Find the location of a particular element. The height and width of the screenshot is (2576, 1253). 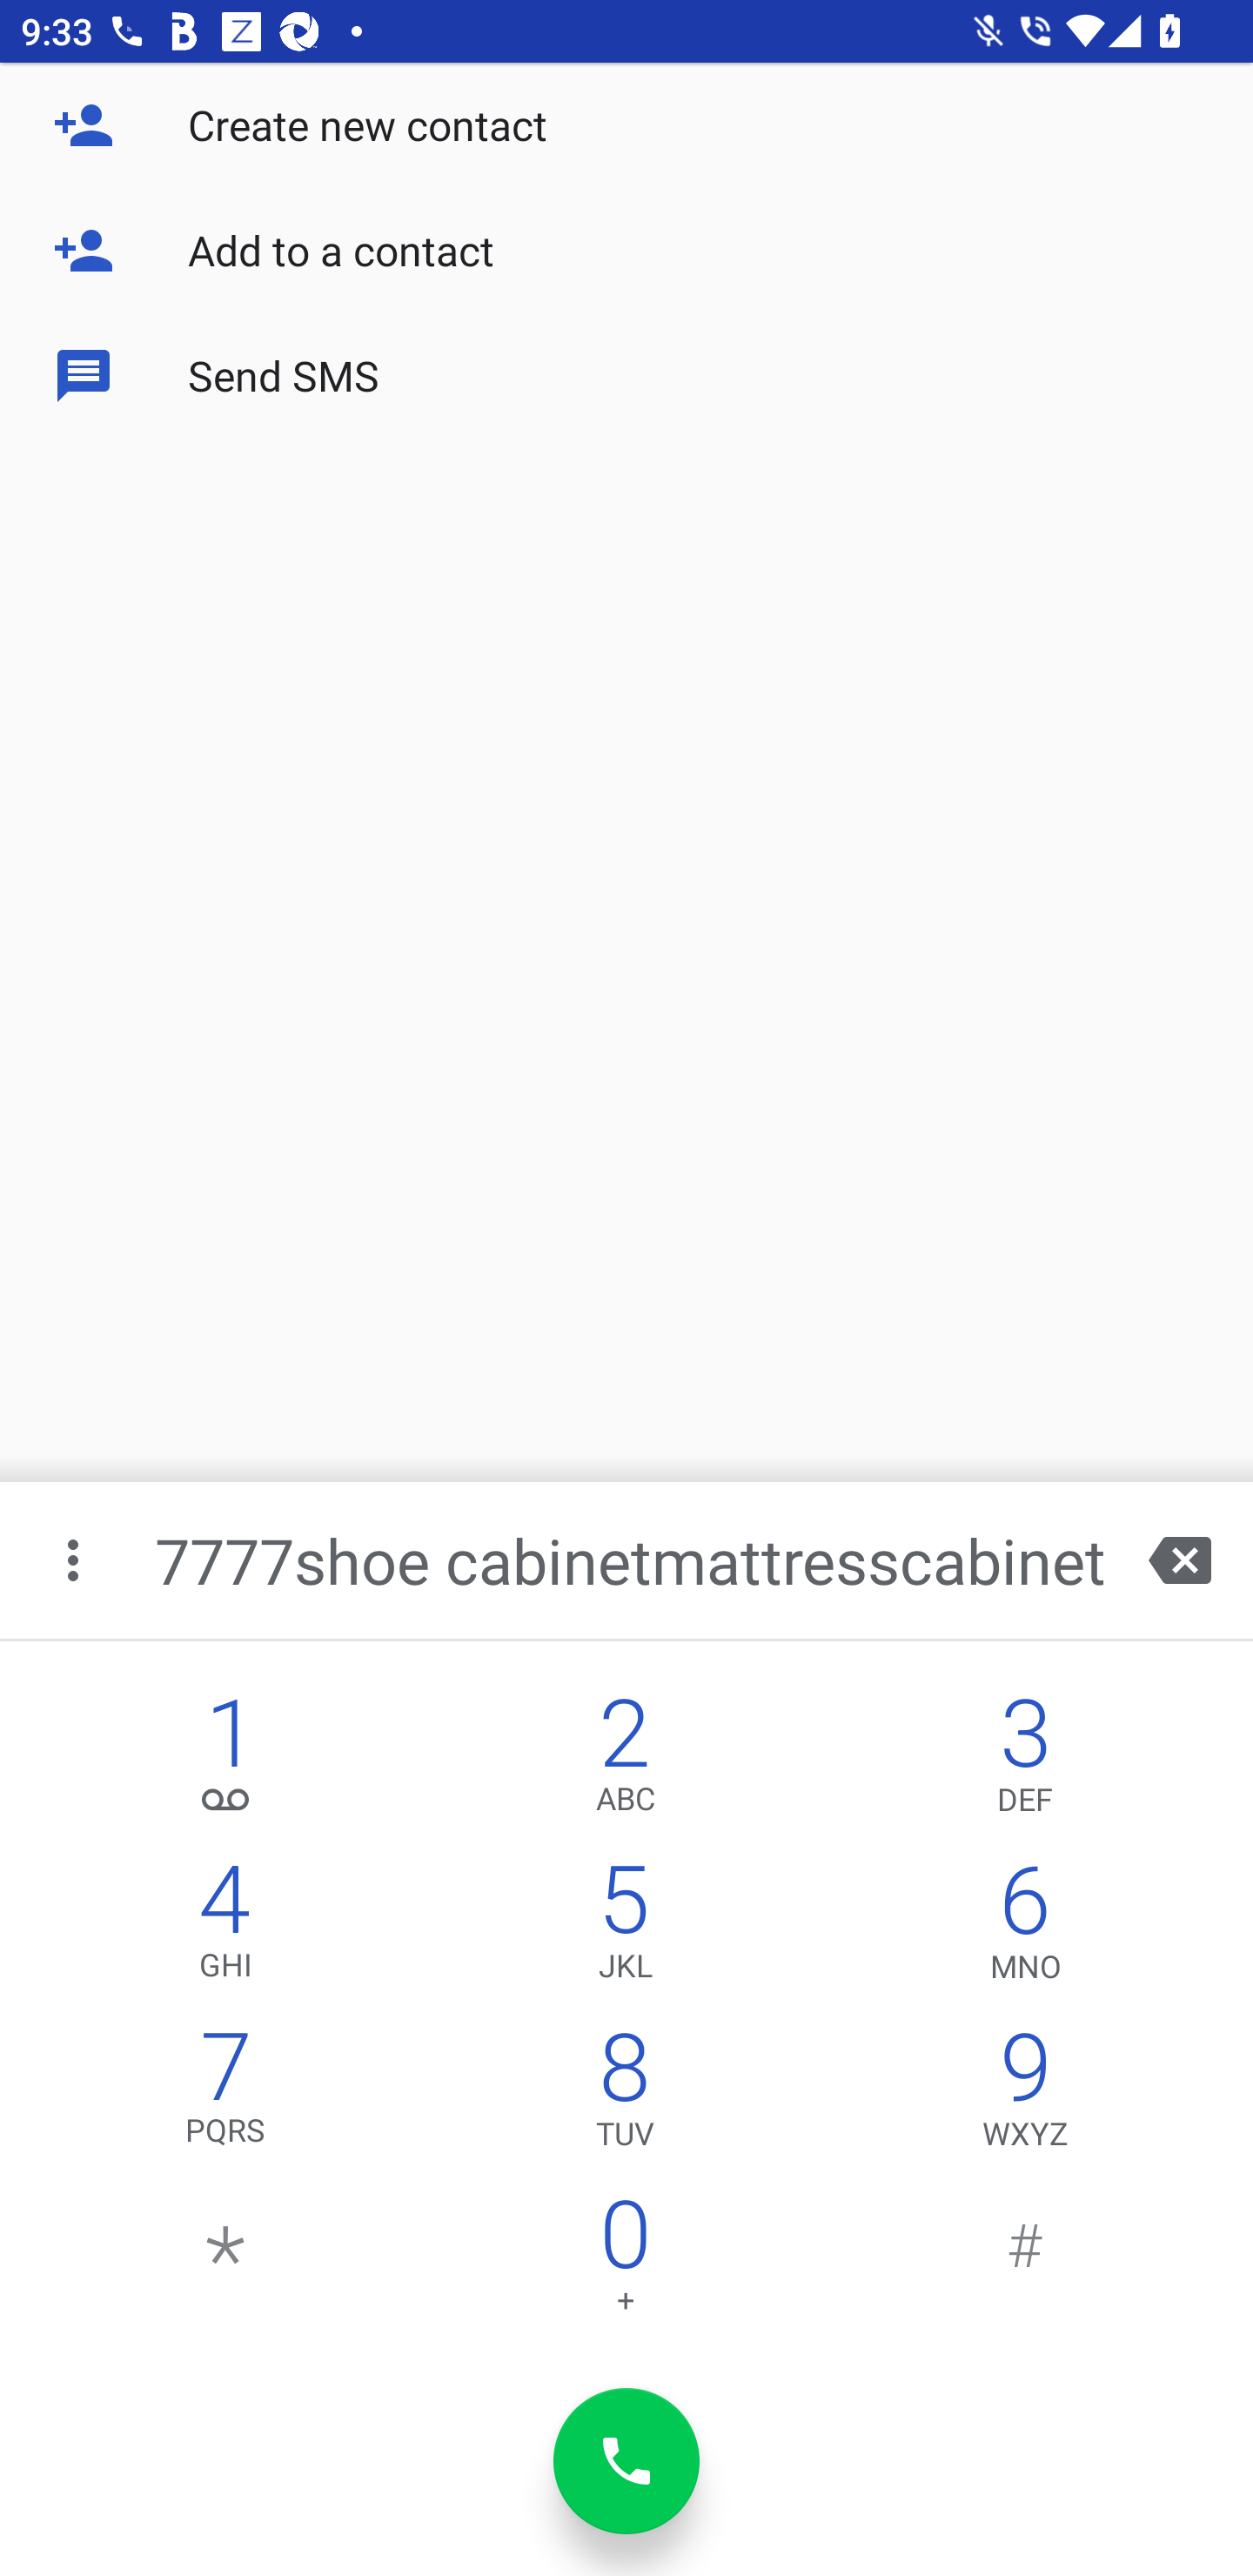

dial is located at coordinates (626, 2461).